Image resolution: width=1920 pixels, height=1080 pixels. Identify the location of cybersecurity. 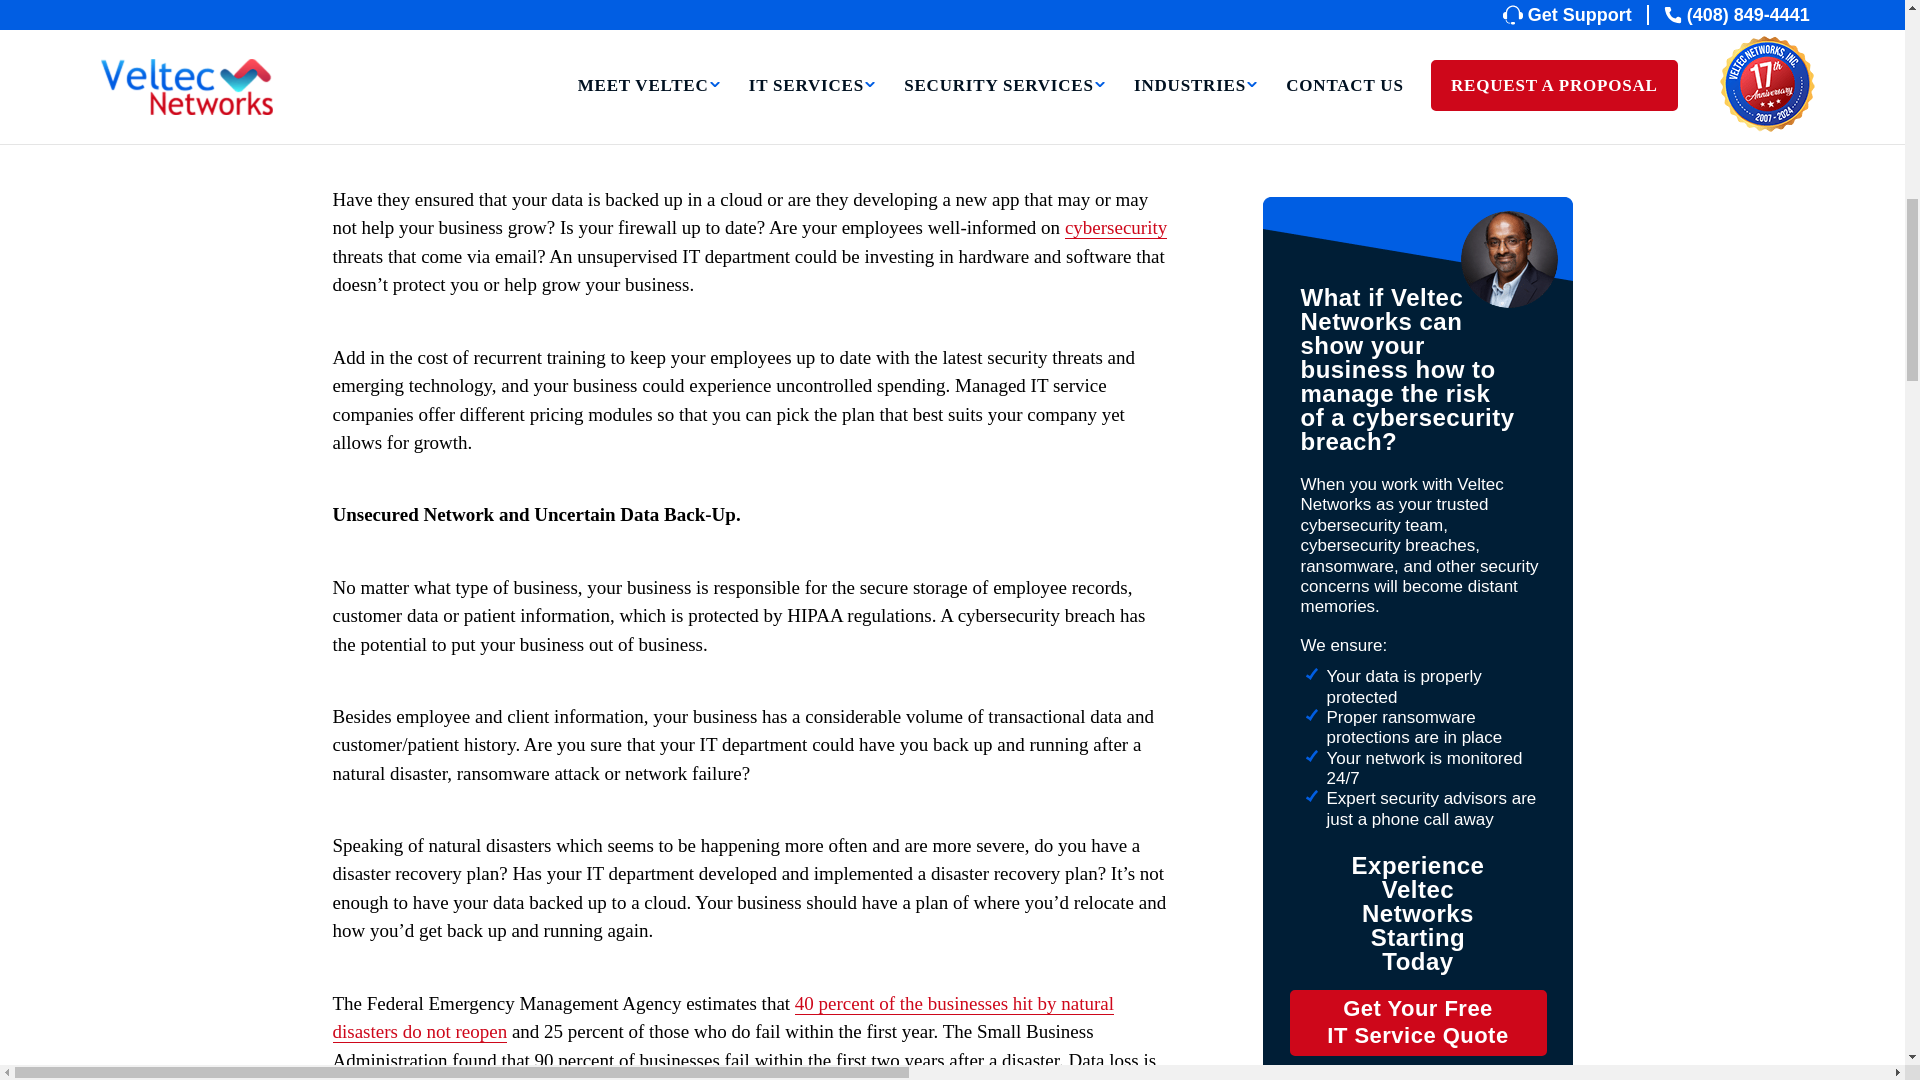
(1116, 228).